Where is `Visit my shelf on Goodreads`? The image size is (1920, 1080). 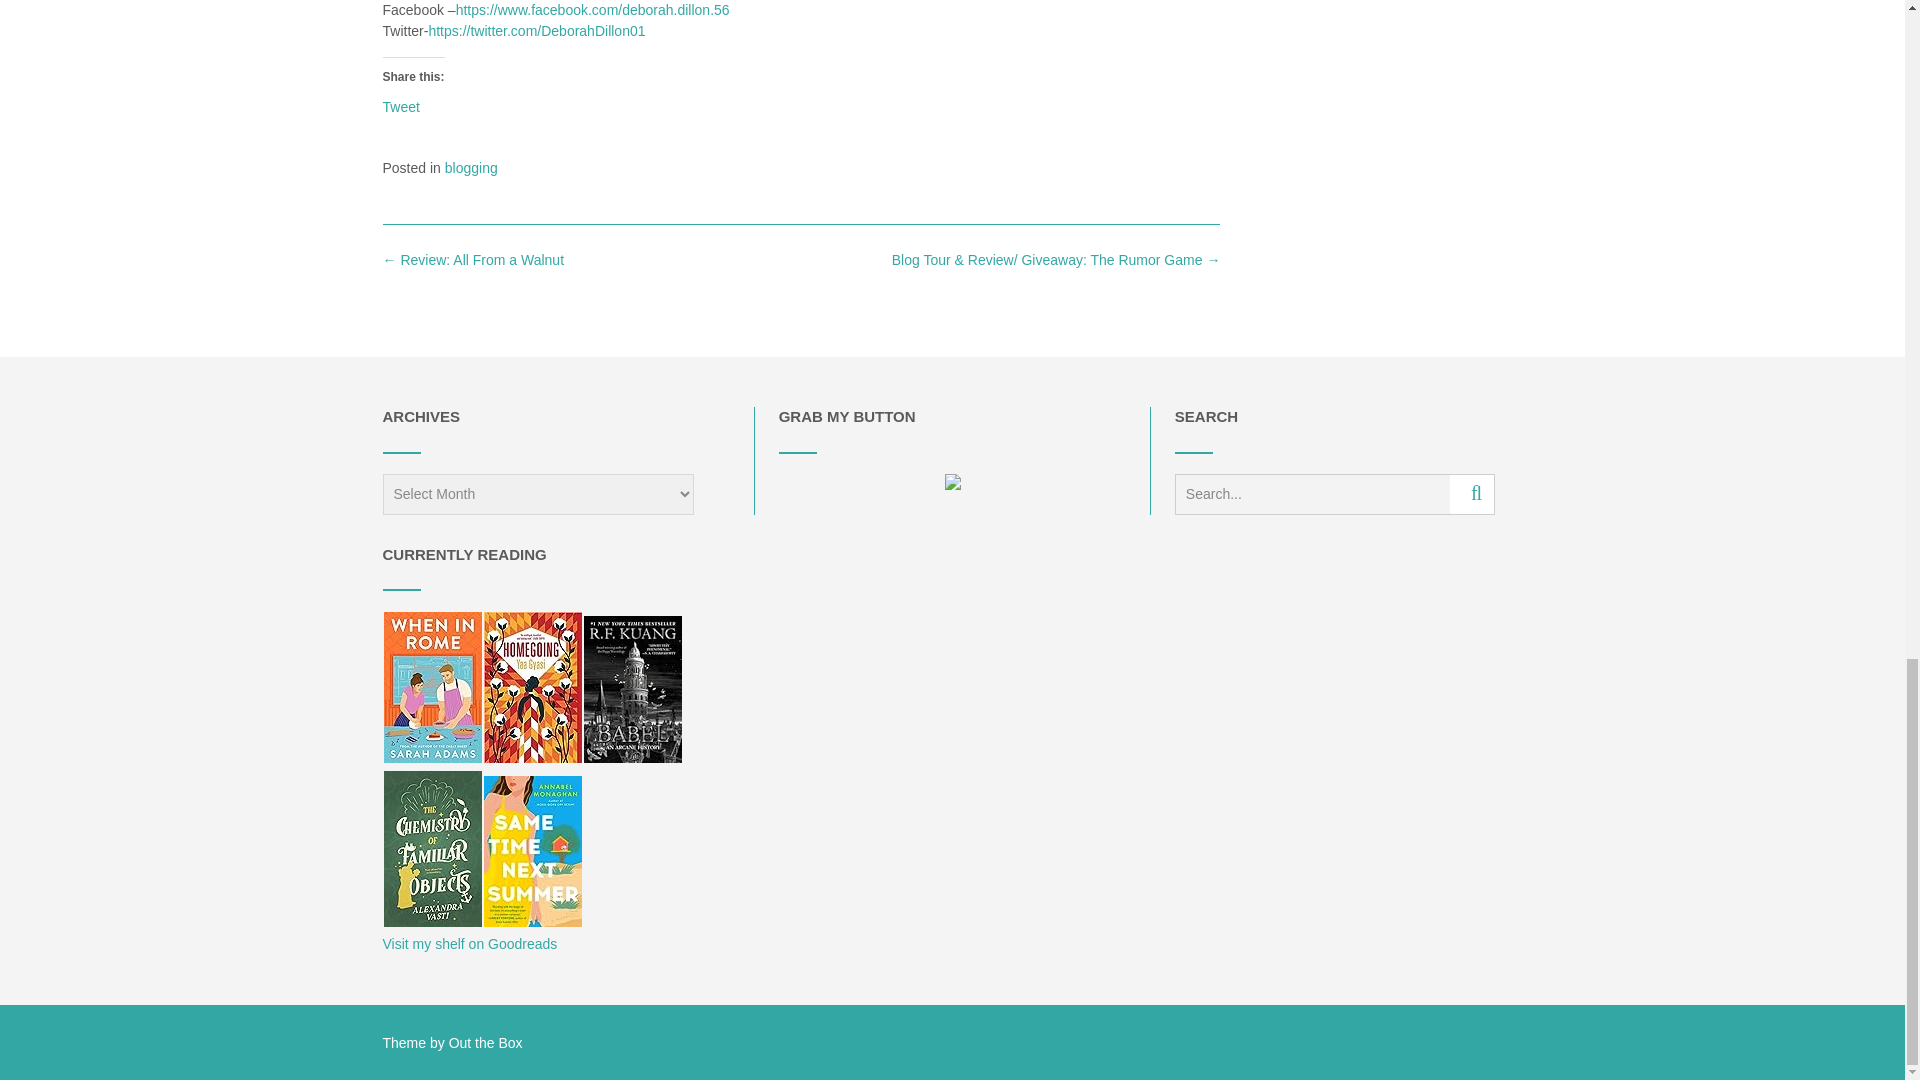 Visit my shelf on Goodreads is located at coordinates (469, 944).